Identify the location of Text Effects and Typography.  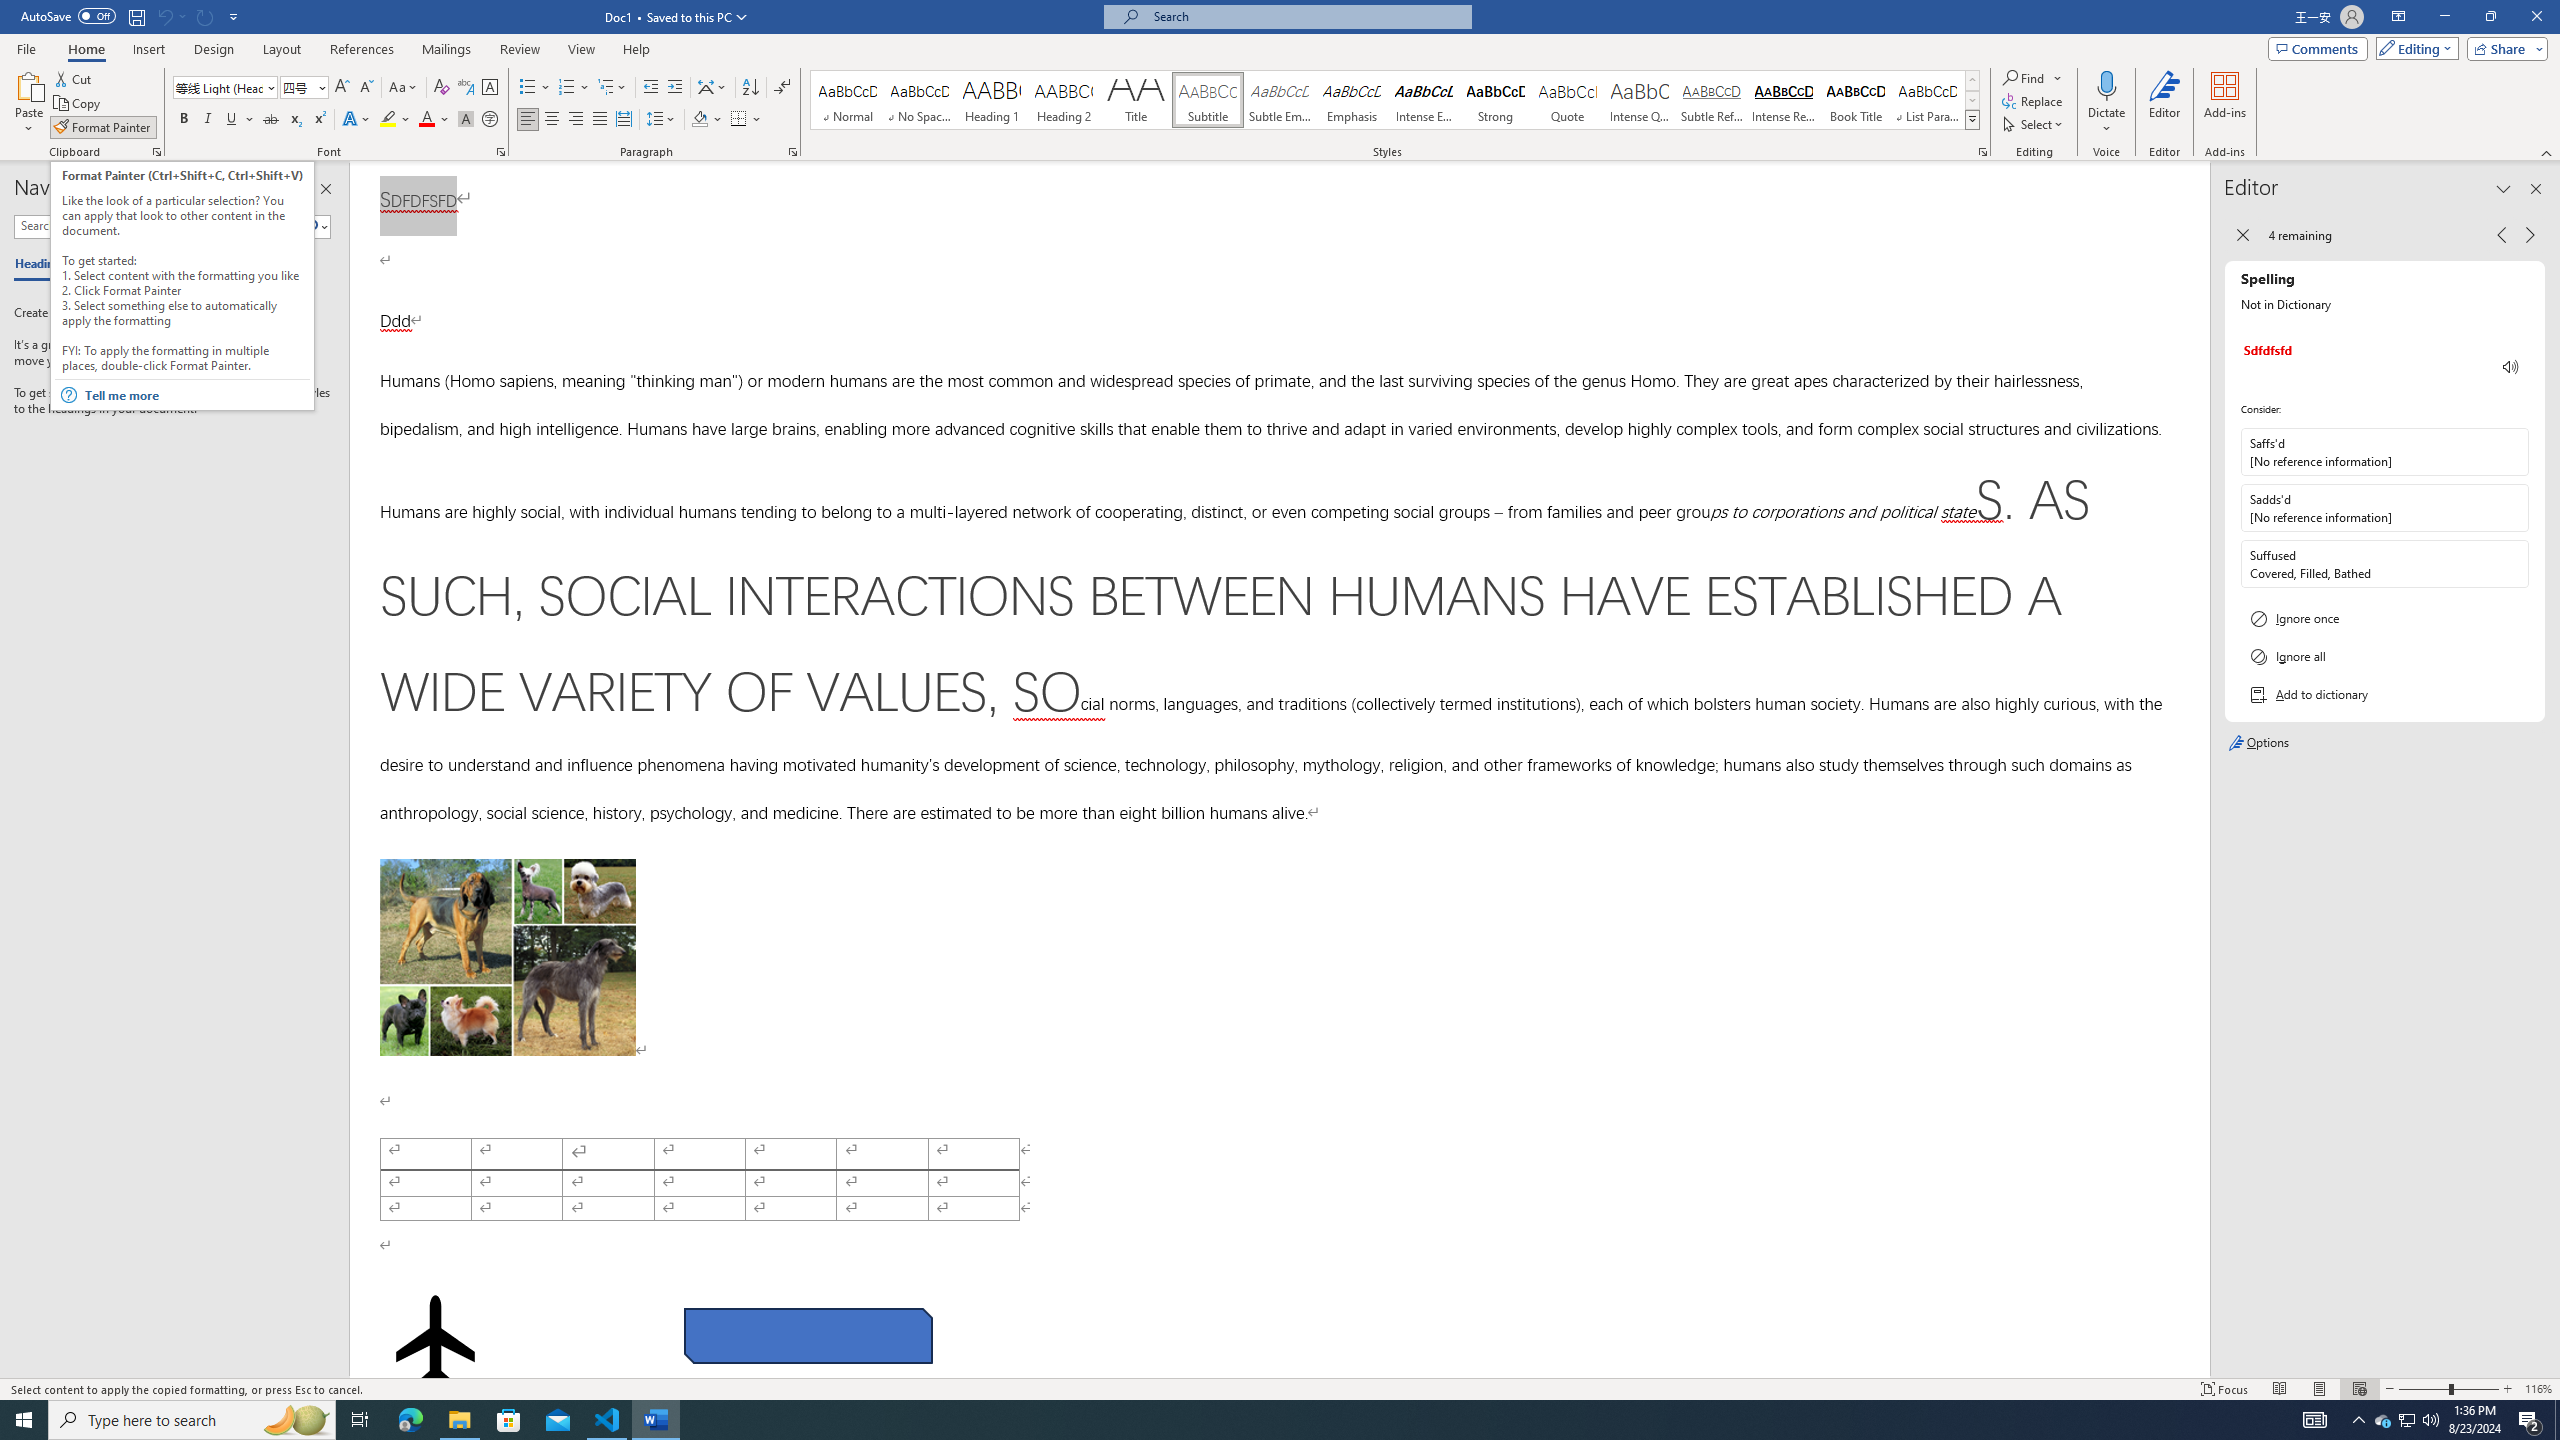
(355, 120).